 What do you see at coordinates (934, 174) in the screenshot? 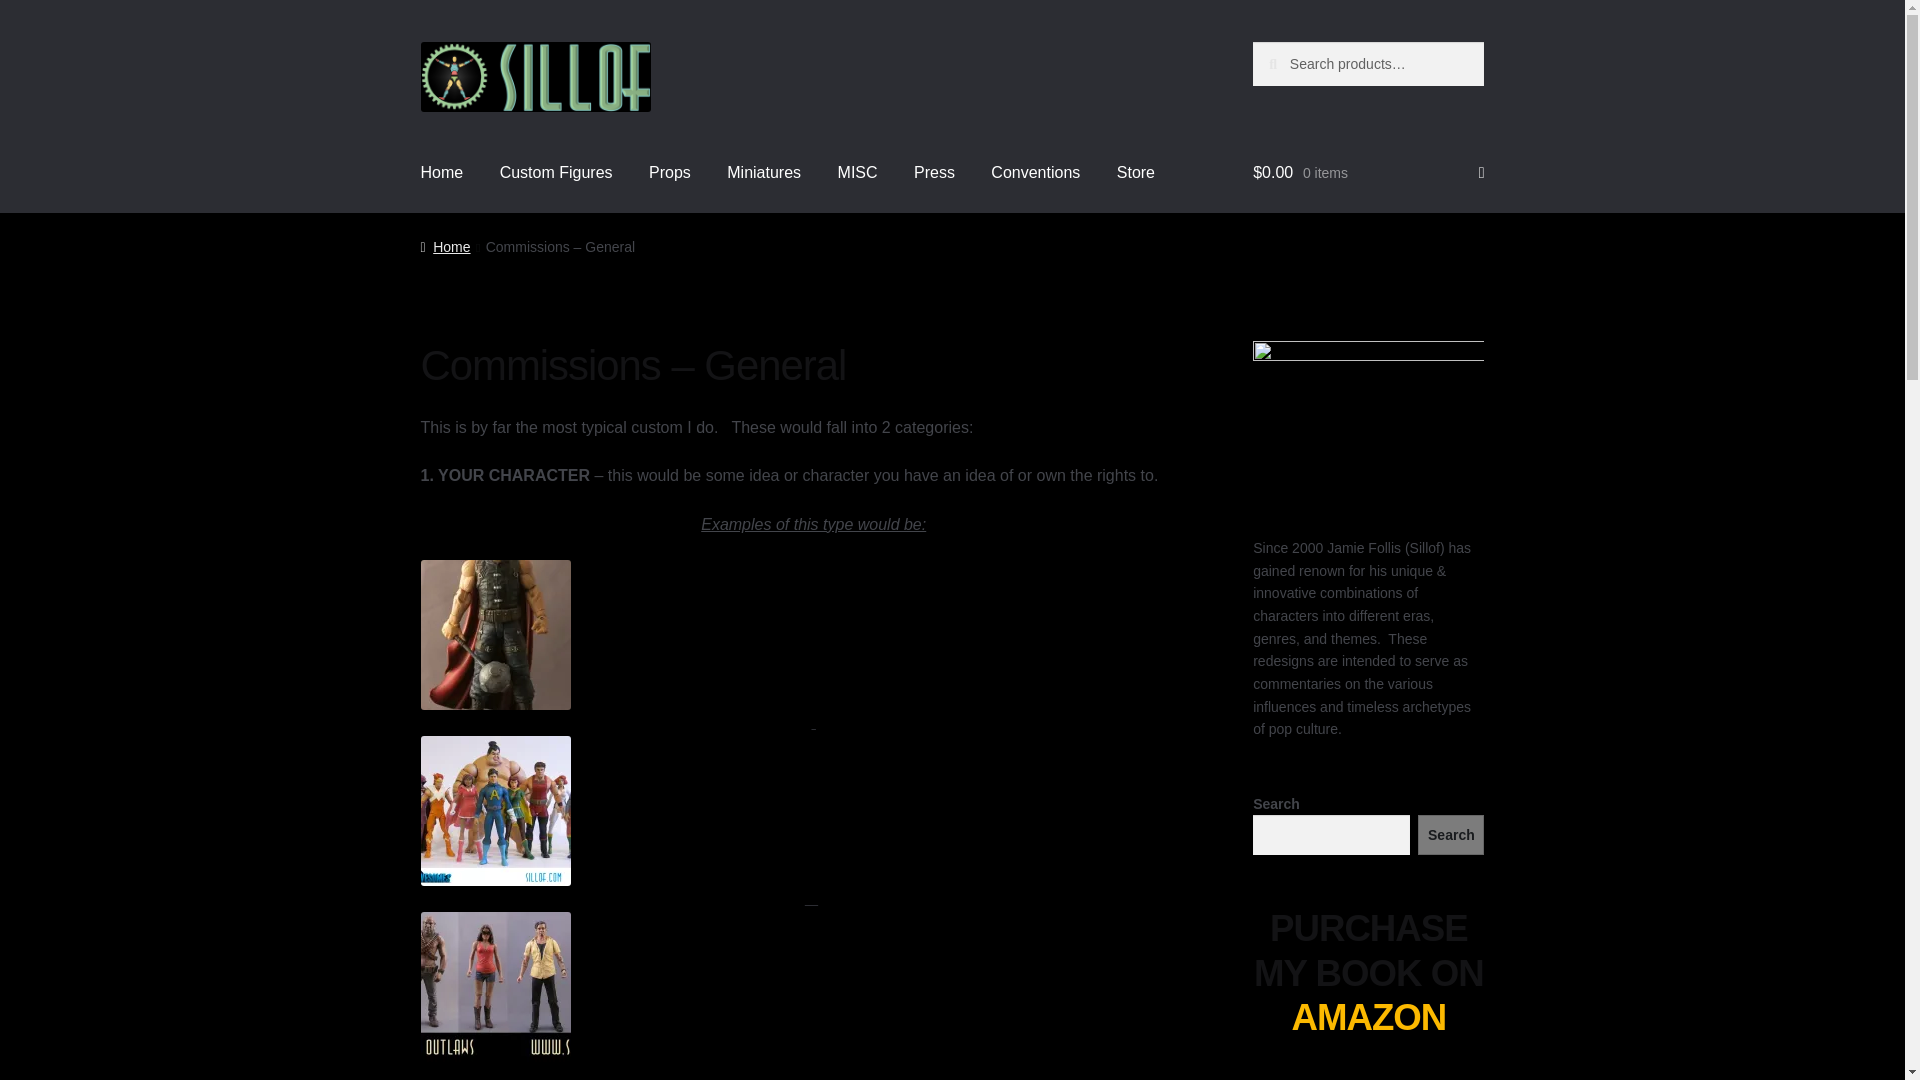
I see `Press` at bounding box center [934, 174].